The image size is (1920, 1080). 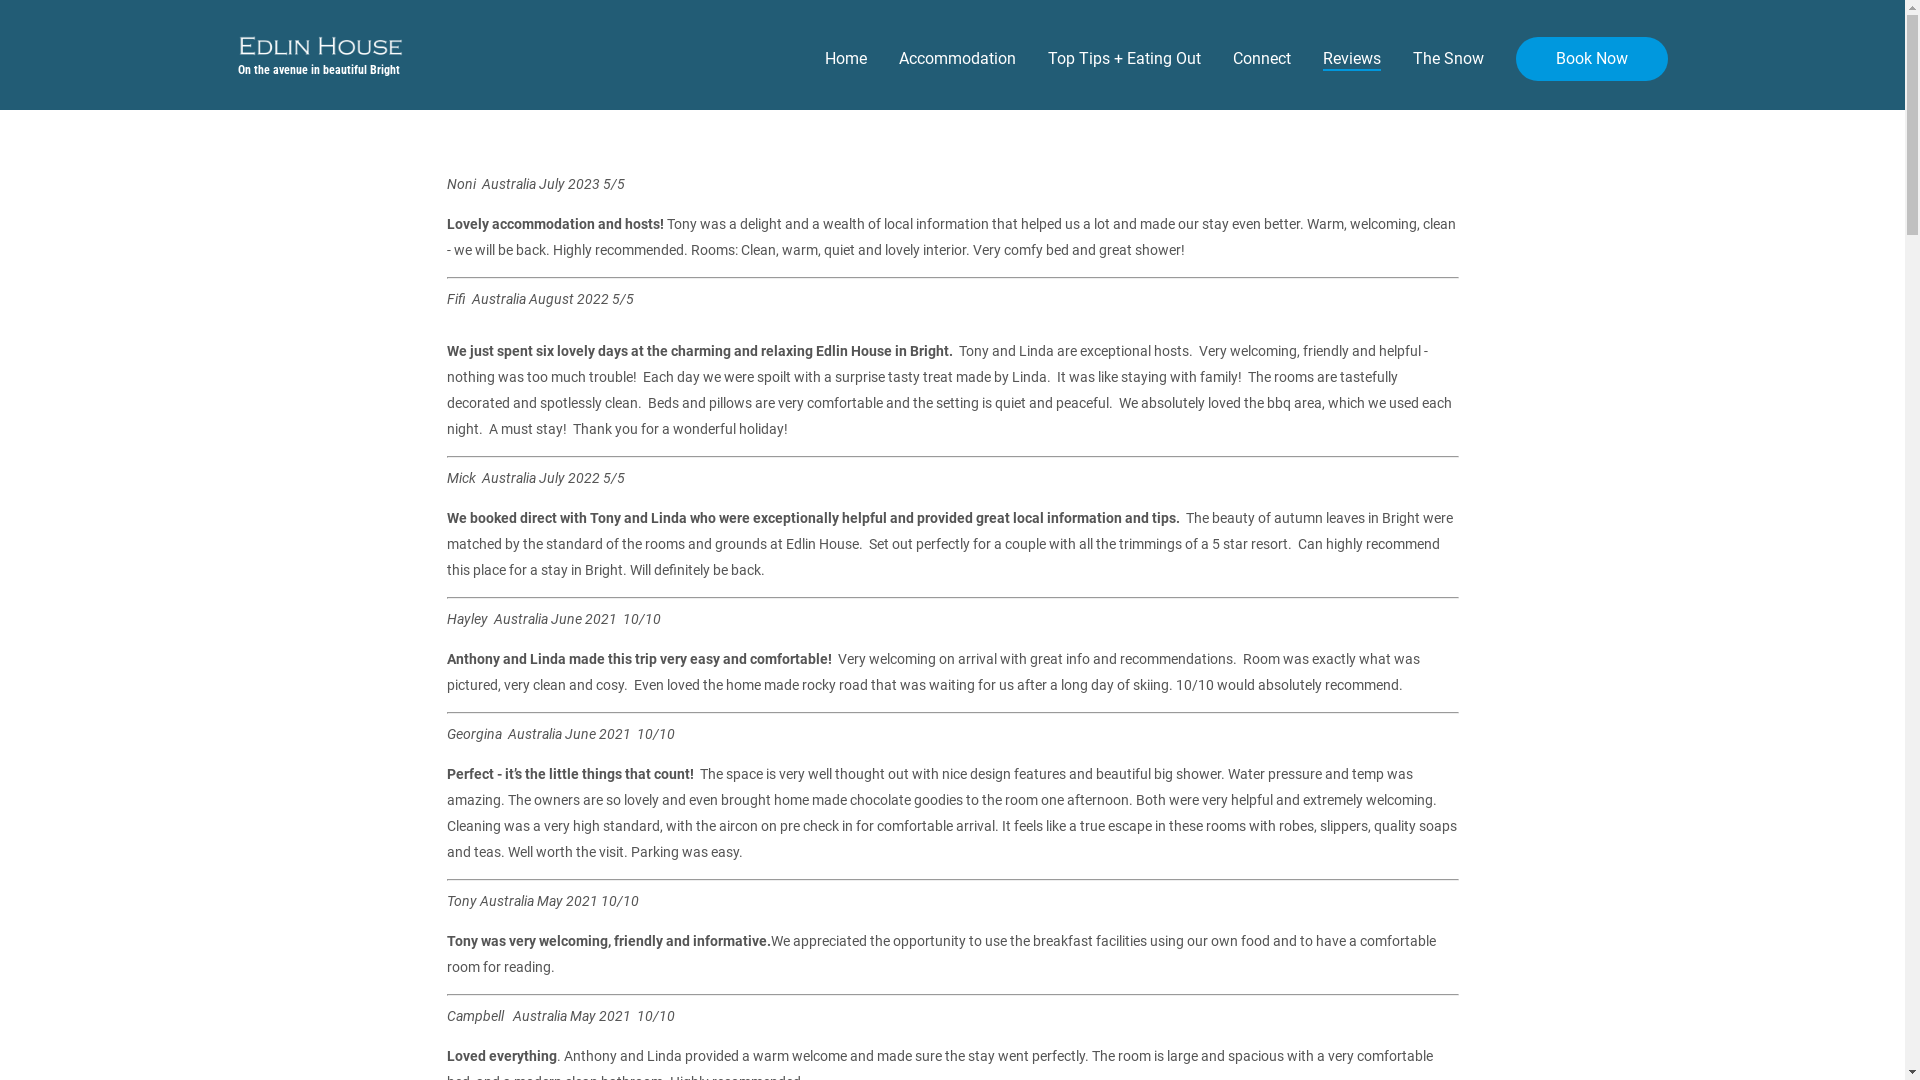 I want to click on Top Tips + Eating Out, so click(x=1124, y=60).